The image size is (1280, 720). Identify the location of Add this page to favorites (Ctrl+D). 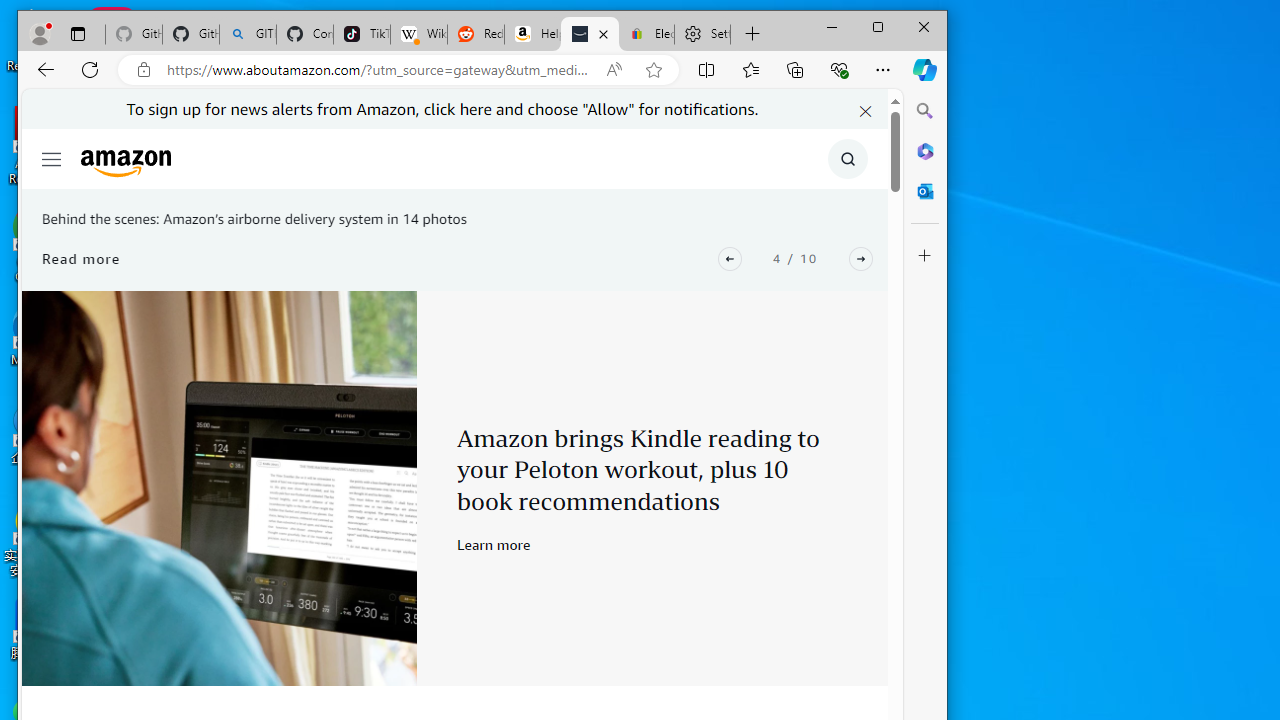
(654, 69).